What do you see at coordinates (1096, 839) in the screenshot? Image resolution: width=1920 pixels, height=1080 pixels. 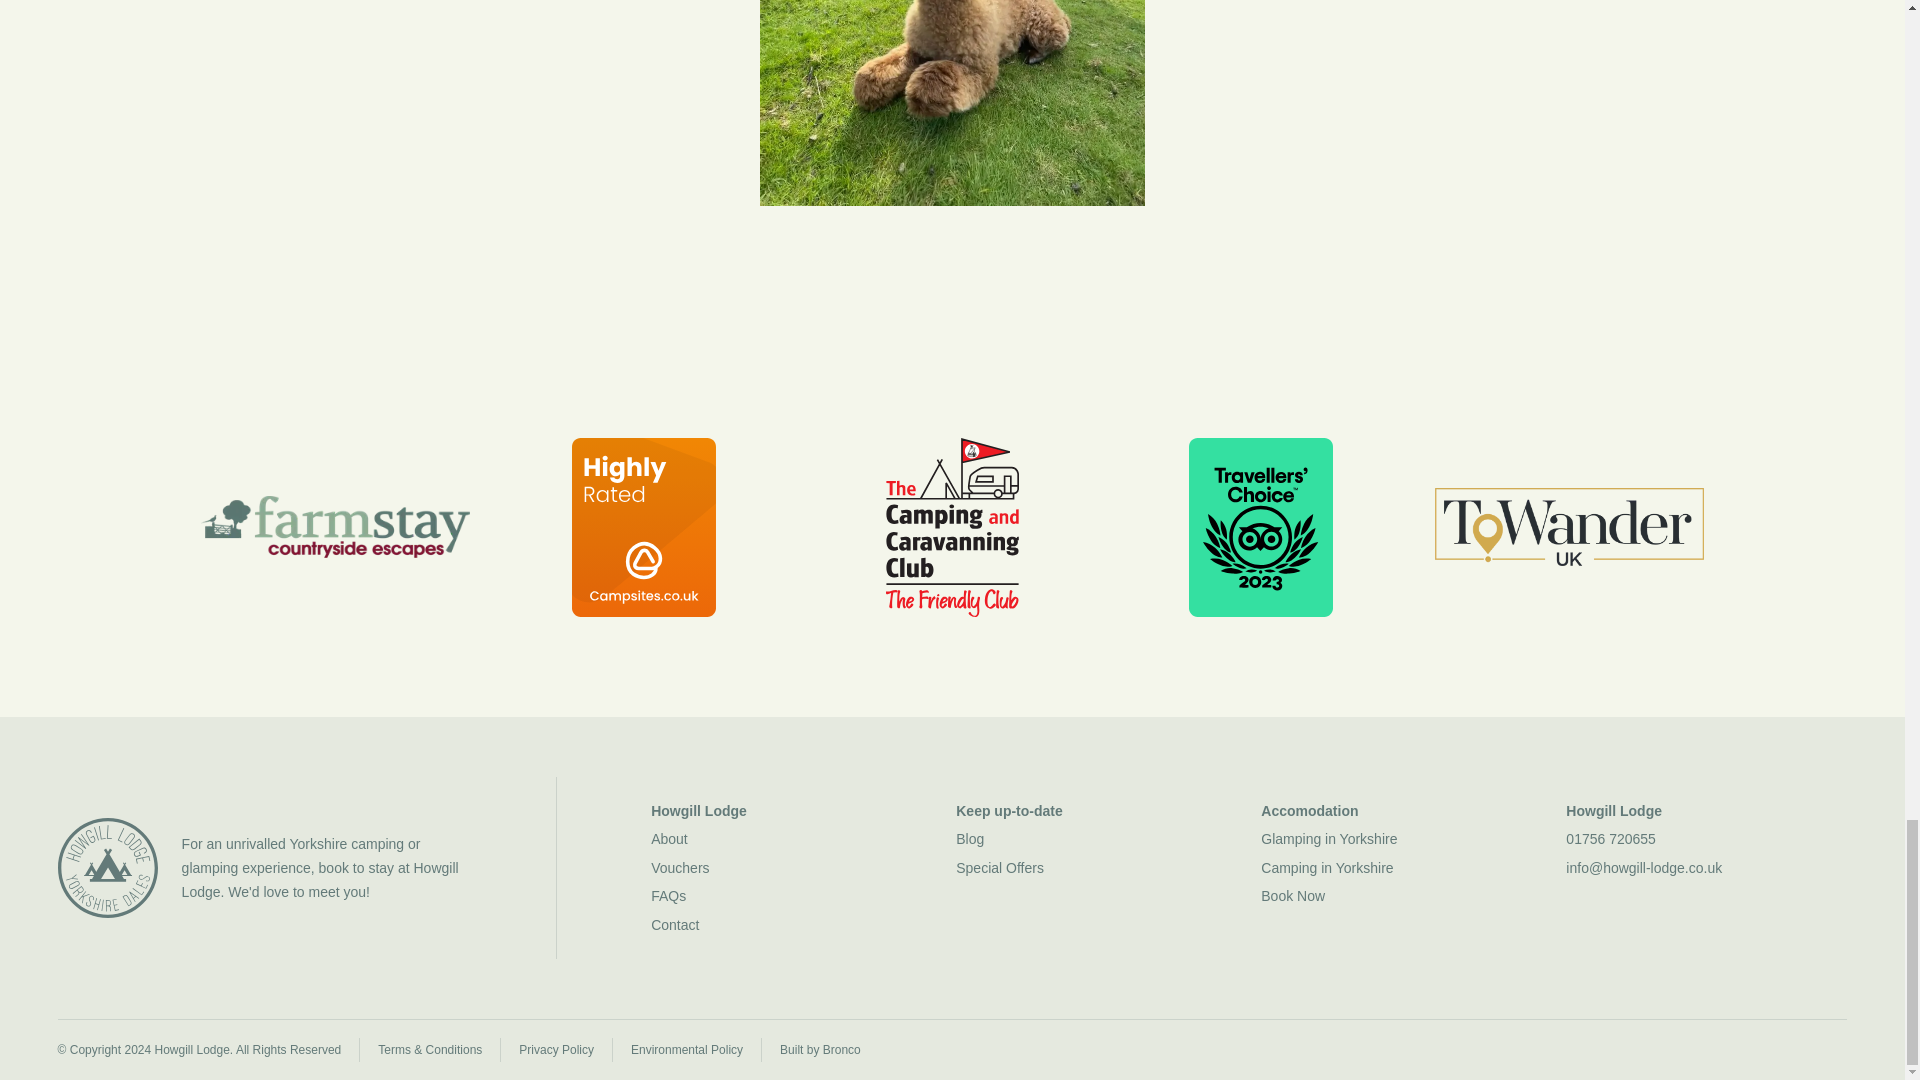 I see `Blog` at bounding box center [1096, 839].